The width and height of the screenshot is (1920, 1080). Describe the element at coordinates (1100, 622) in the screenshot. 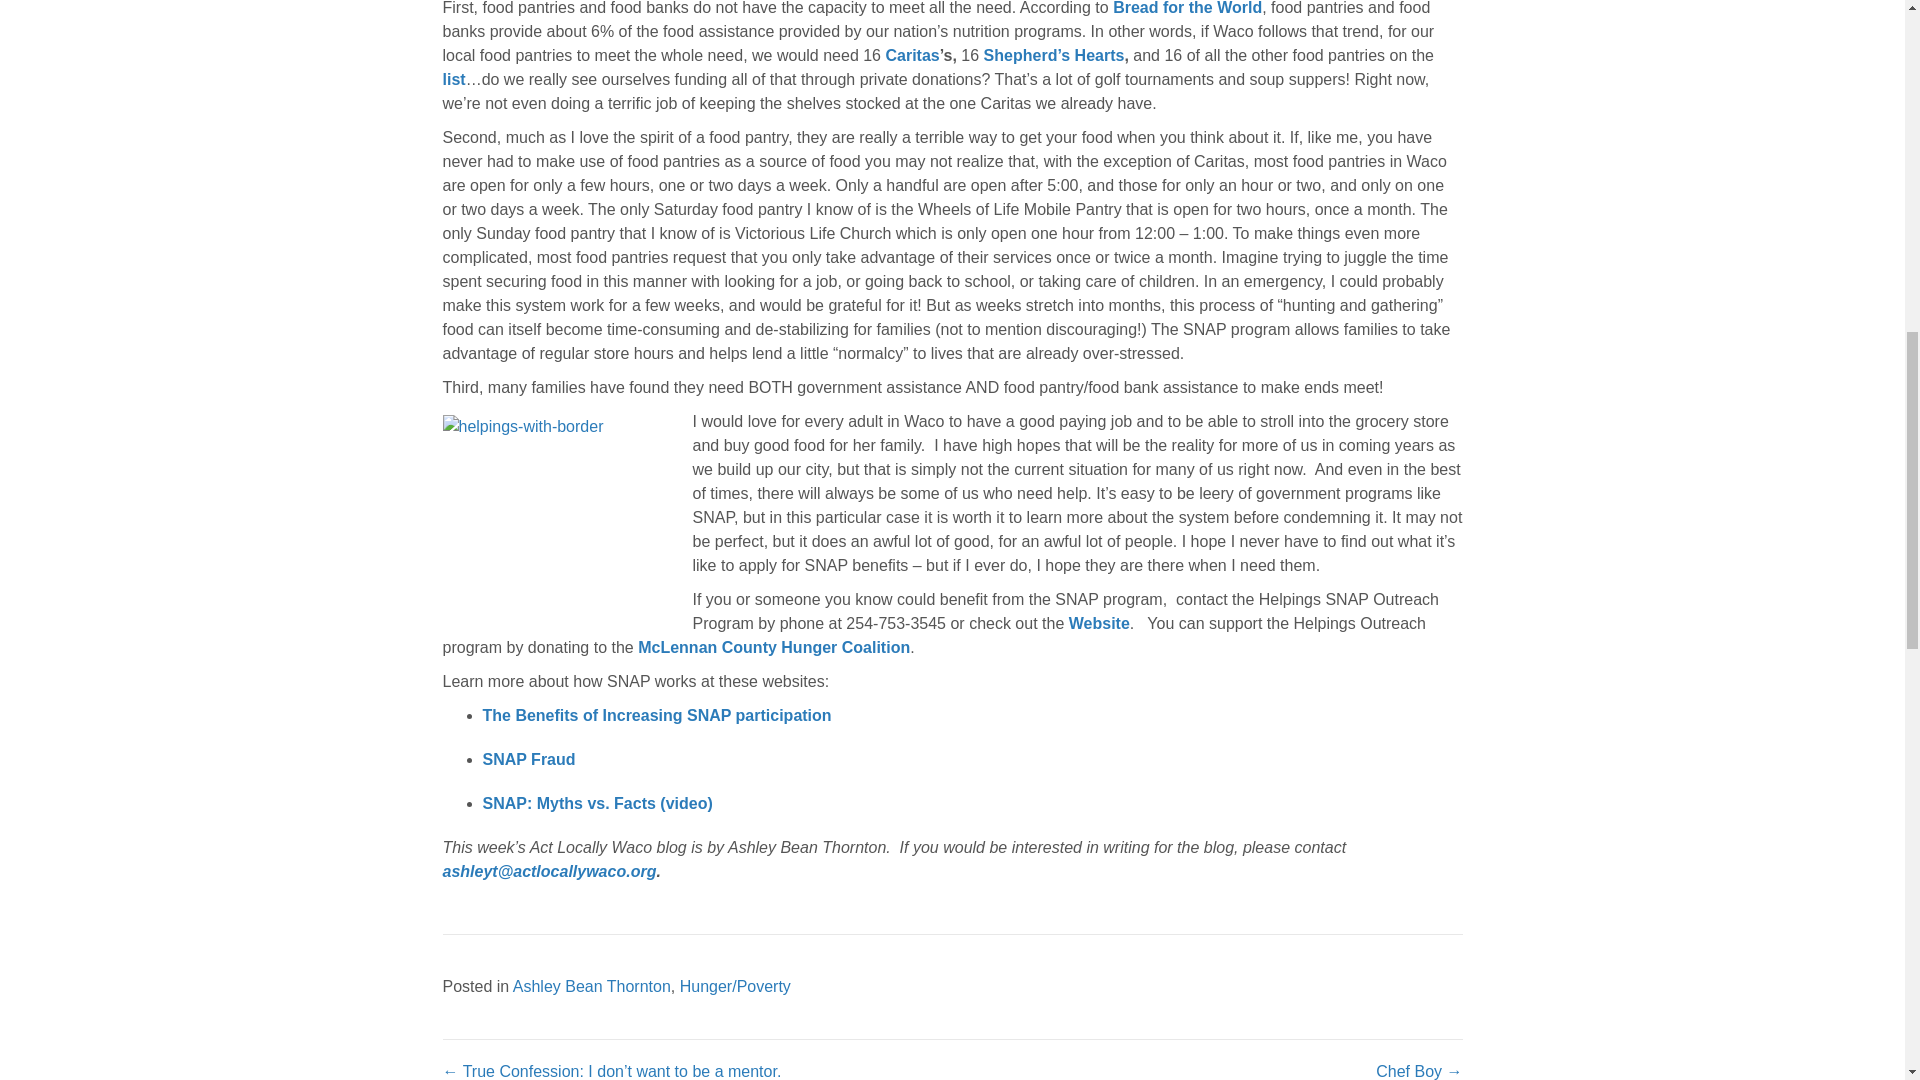

I see `Website` at that location.